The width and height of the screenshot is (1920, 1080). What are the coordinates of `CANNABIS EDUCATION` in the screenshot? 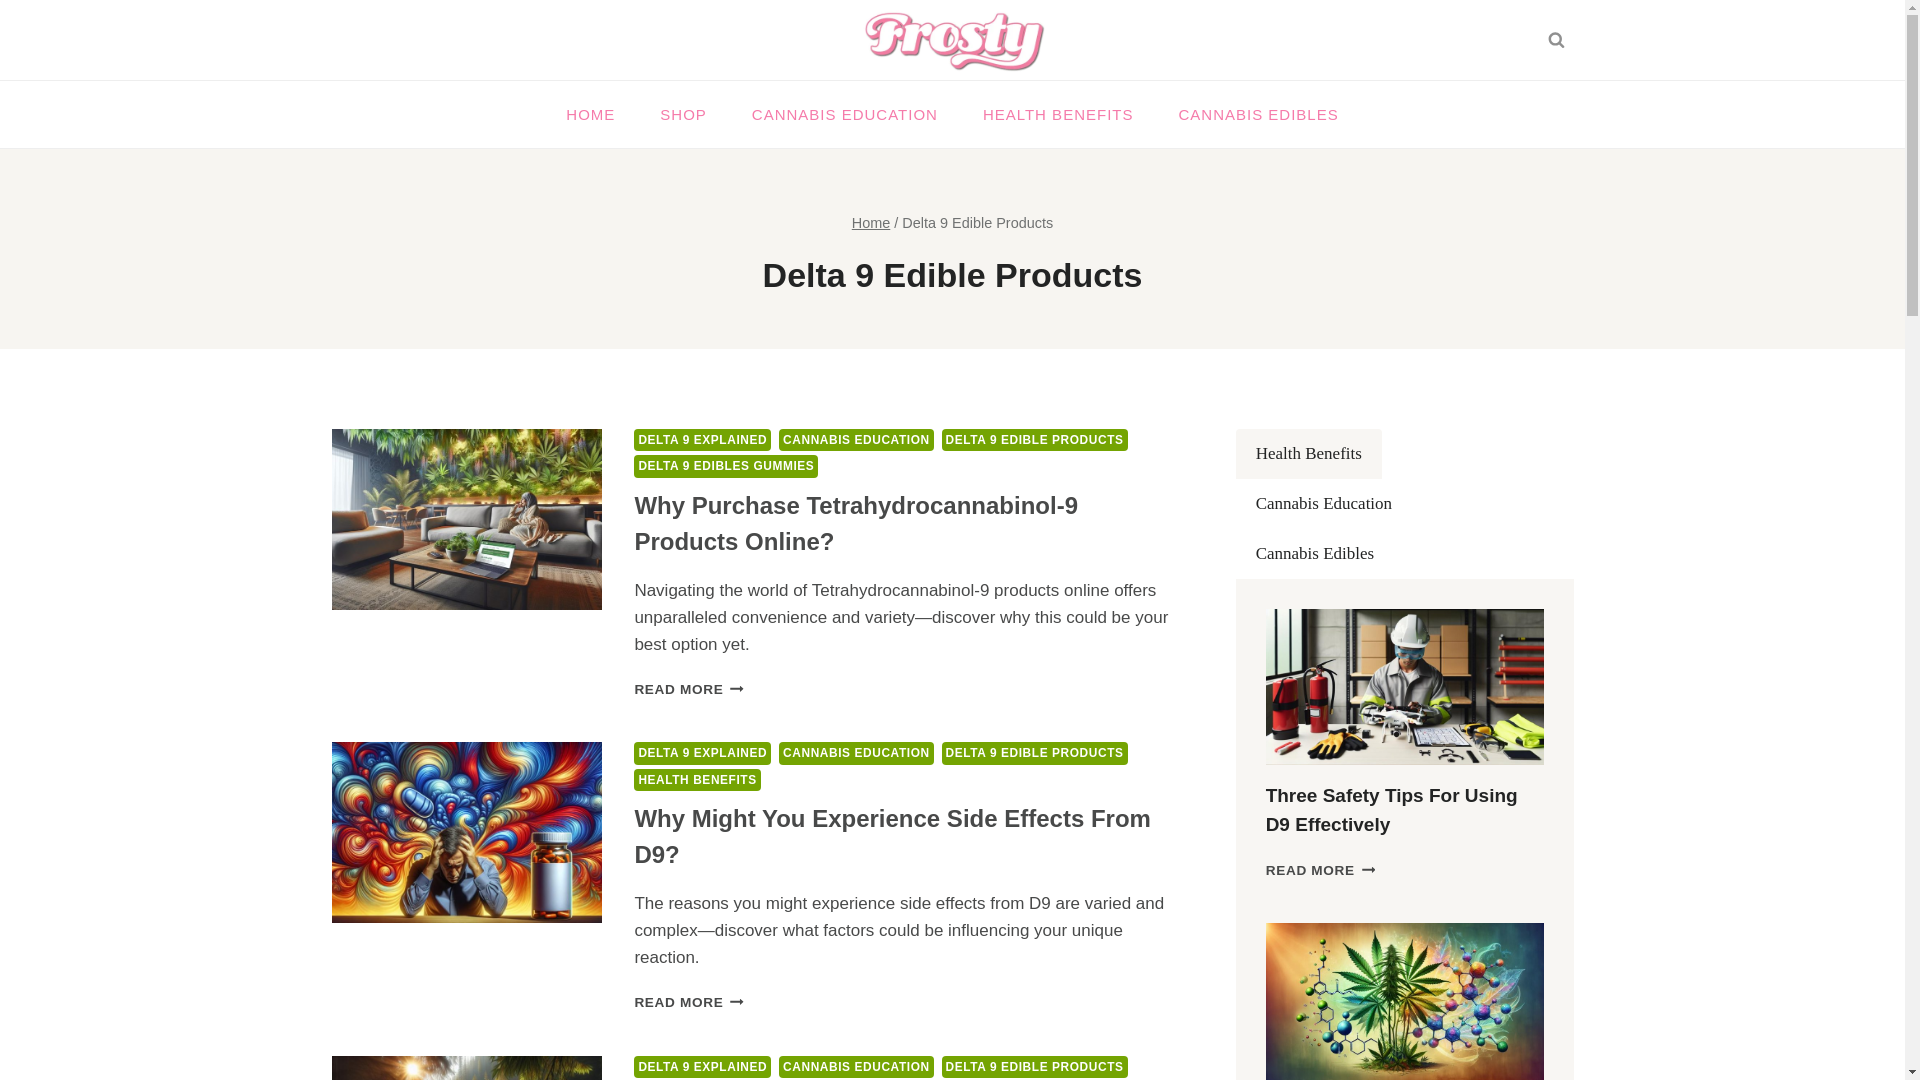 It's located at (856, 440).